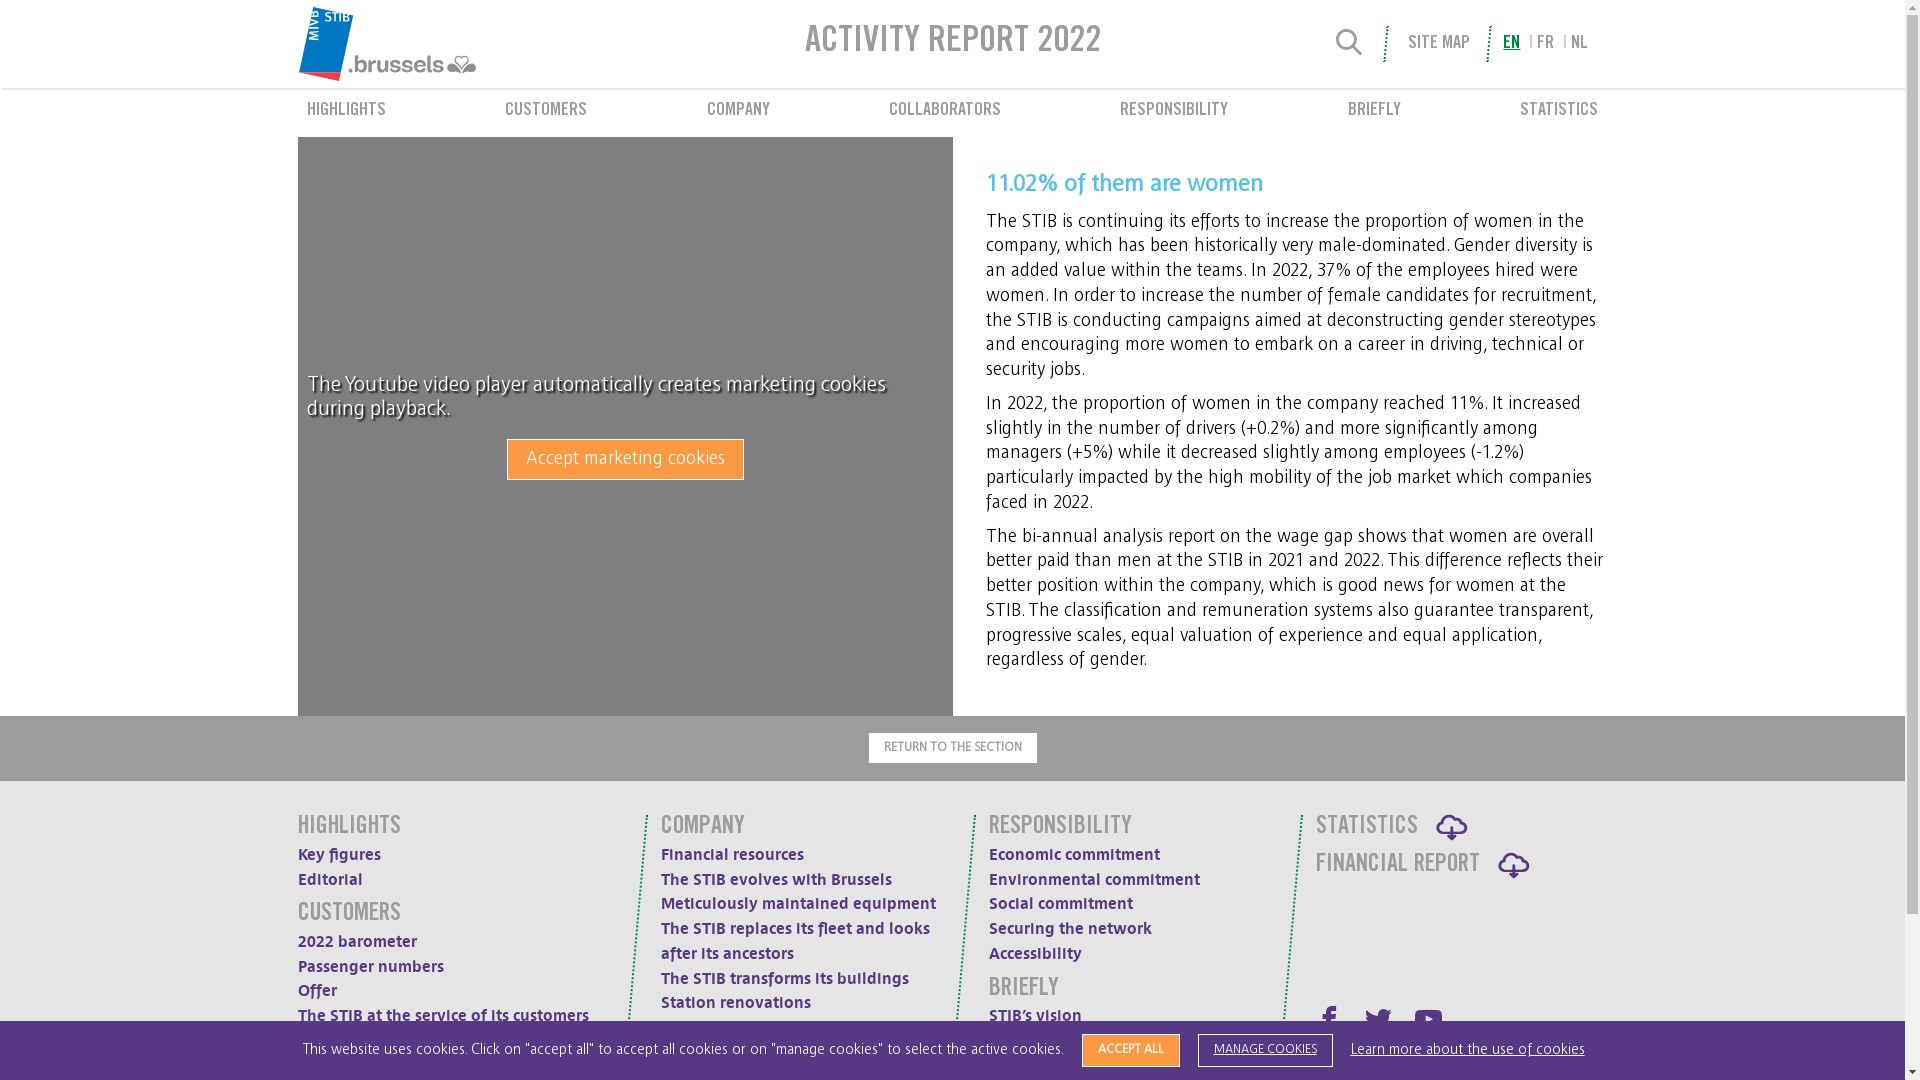 Image resolution: width=1920 pixels, height=1080 pixels. What do you see at coordinates (1266, 1050) in the screenshot?
I see `MANAGE COOKIES` at bounding box center [1266, 1050].